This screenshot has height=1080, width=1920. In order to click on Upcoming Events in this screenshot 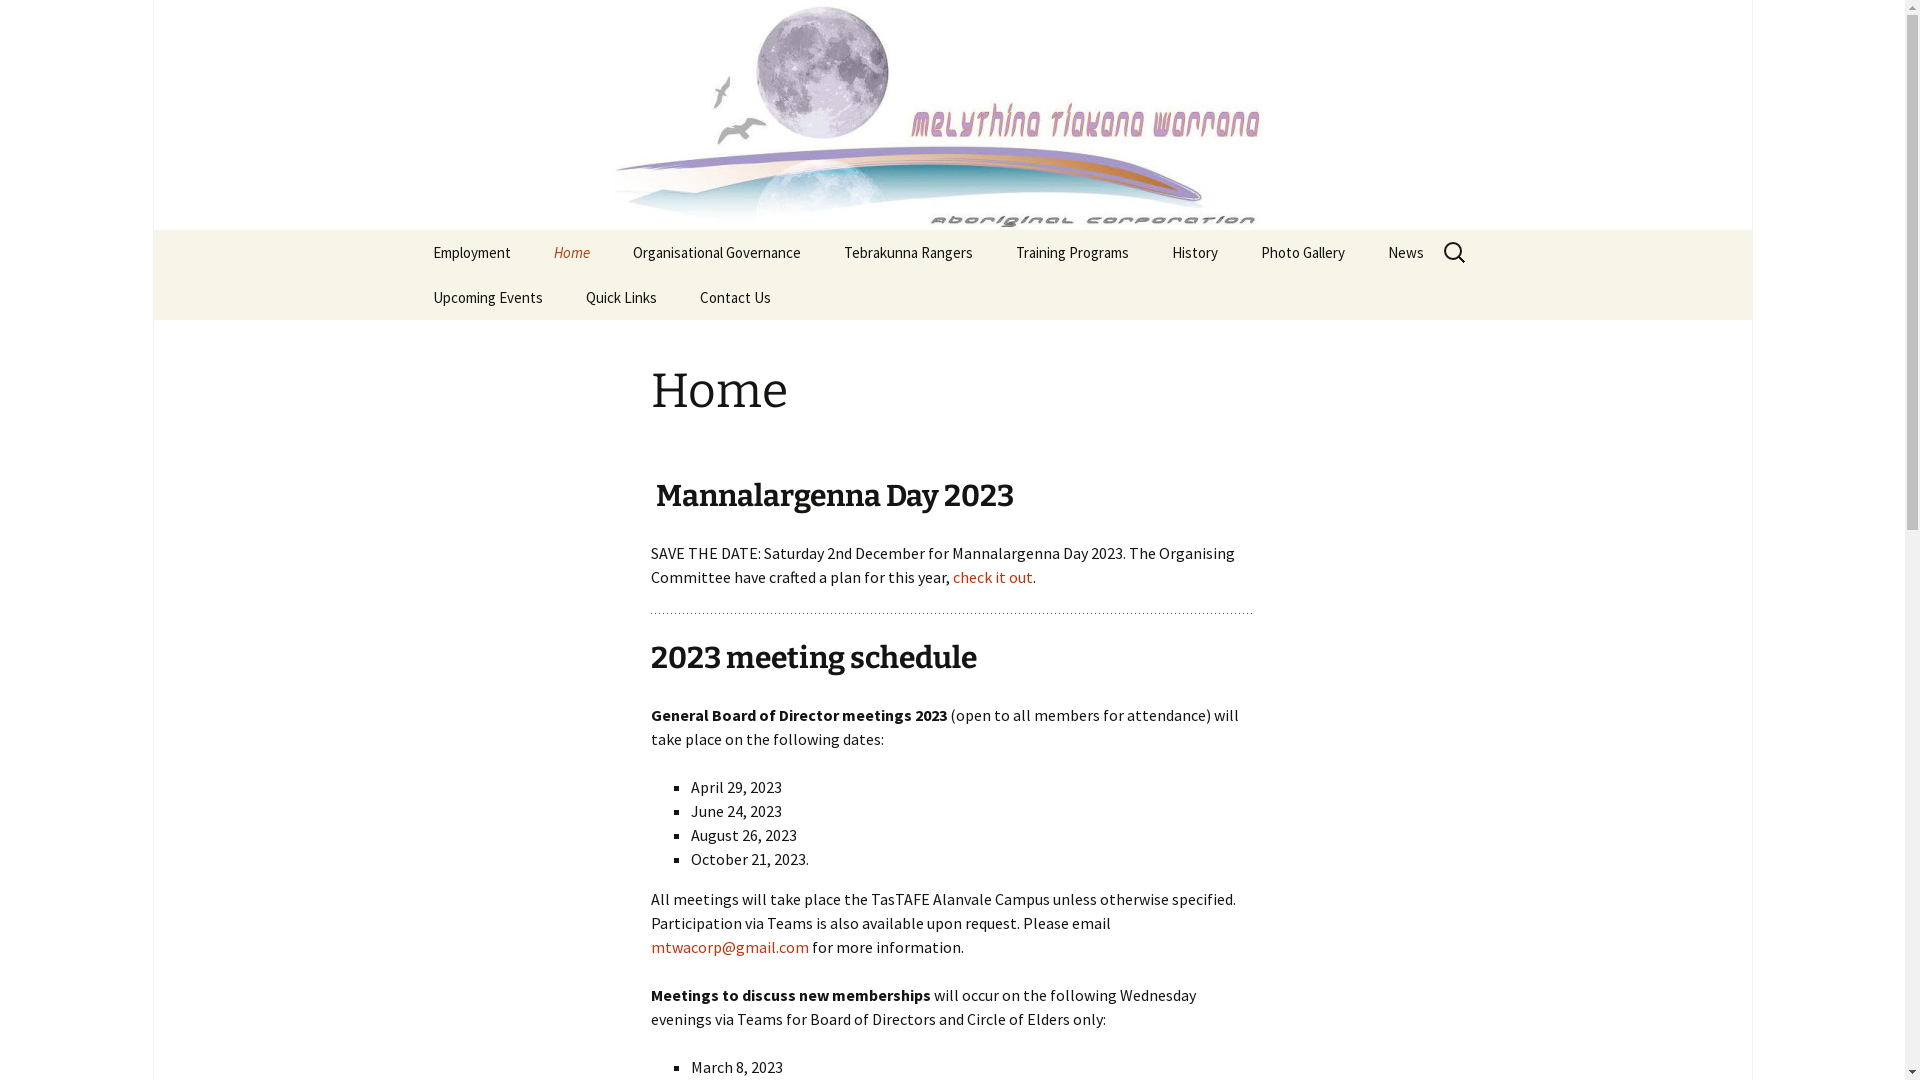, I will do `click(487, 298)`.